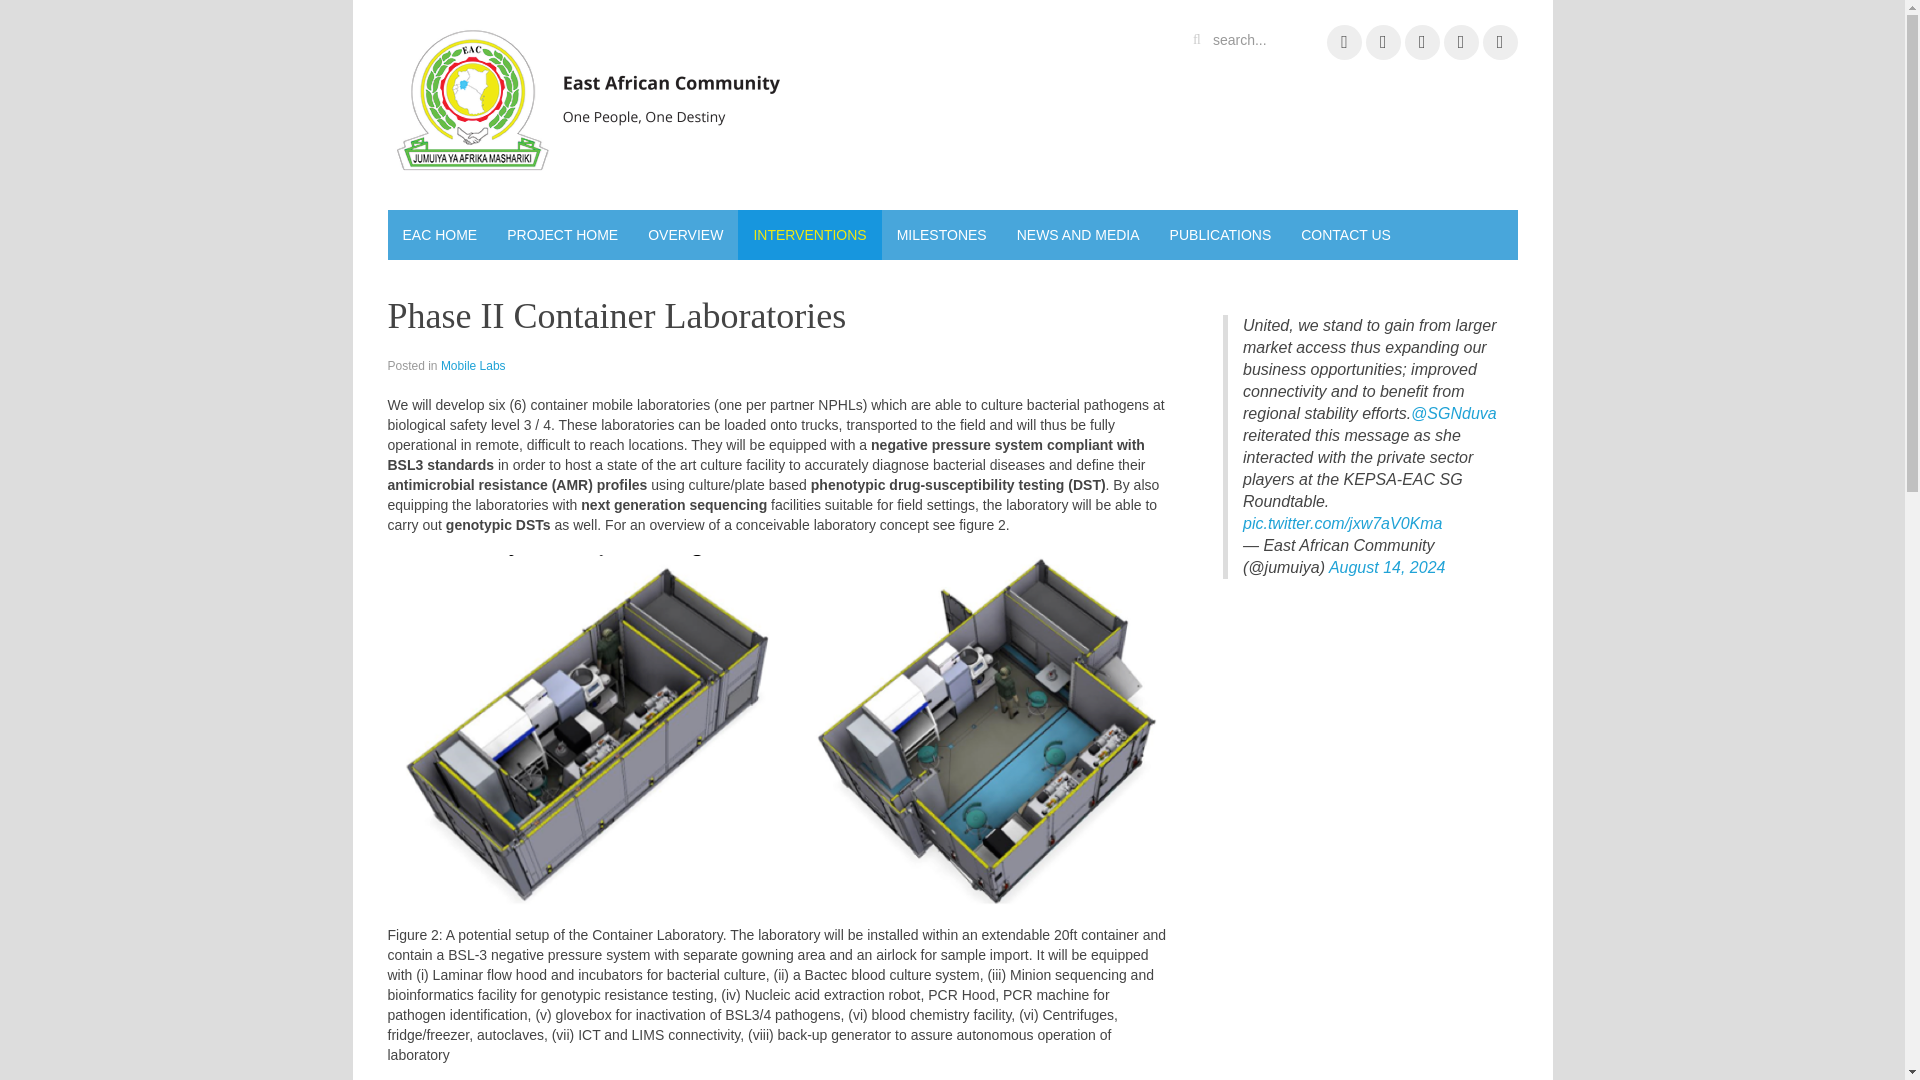 This screenshot has height=1080, width=1920. What do you see at coordinates (1220, 234) in the screenshot?
I see `PUBLICATIONS` at bounding box center [1220, 234].